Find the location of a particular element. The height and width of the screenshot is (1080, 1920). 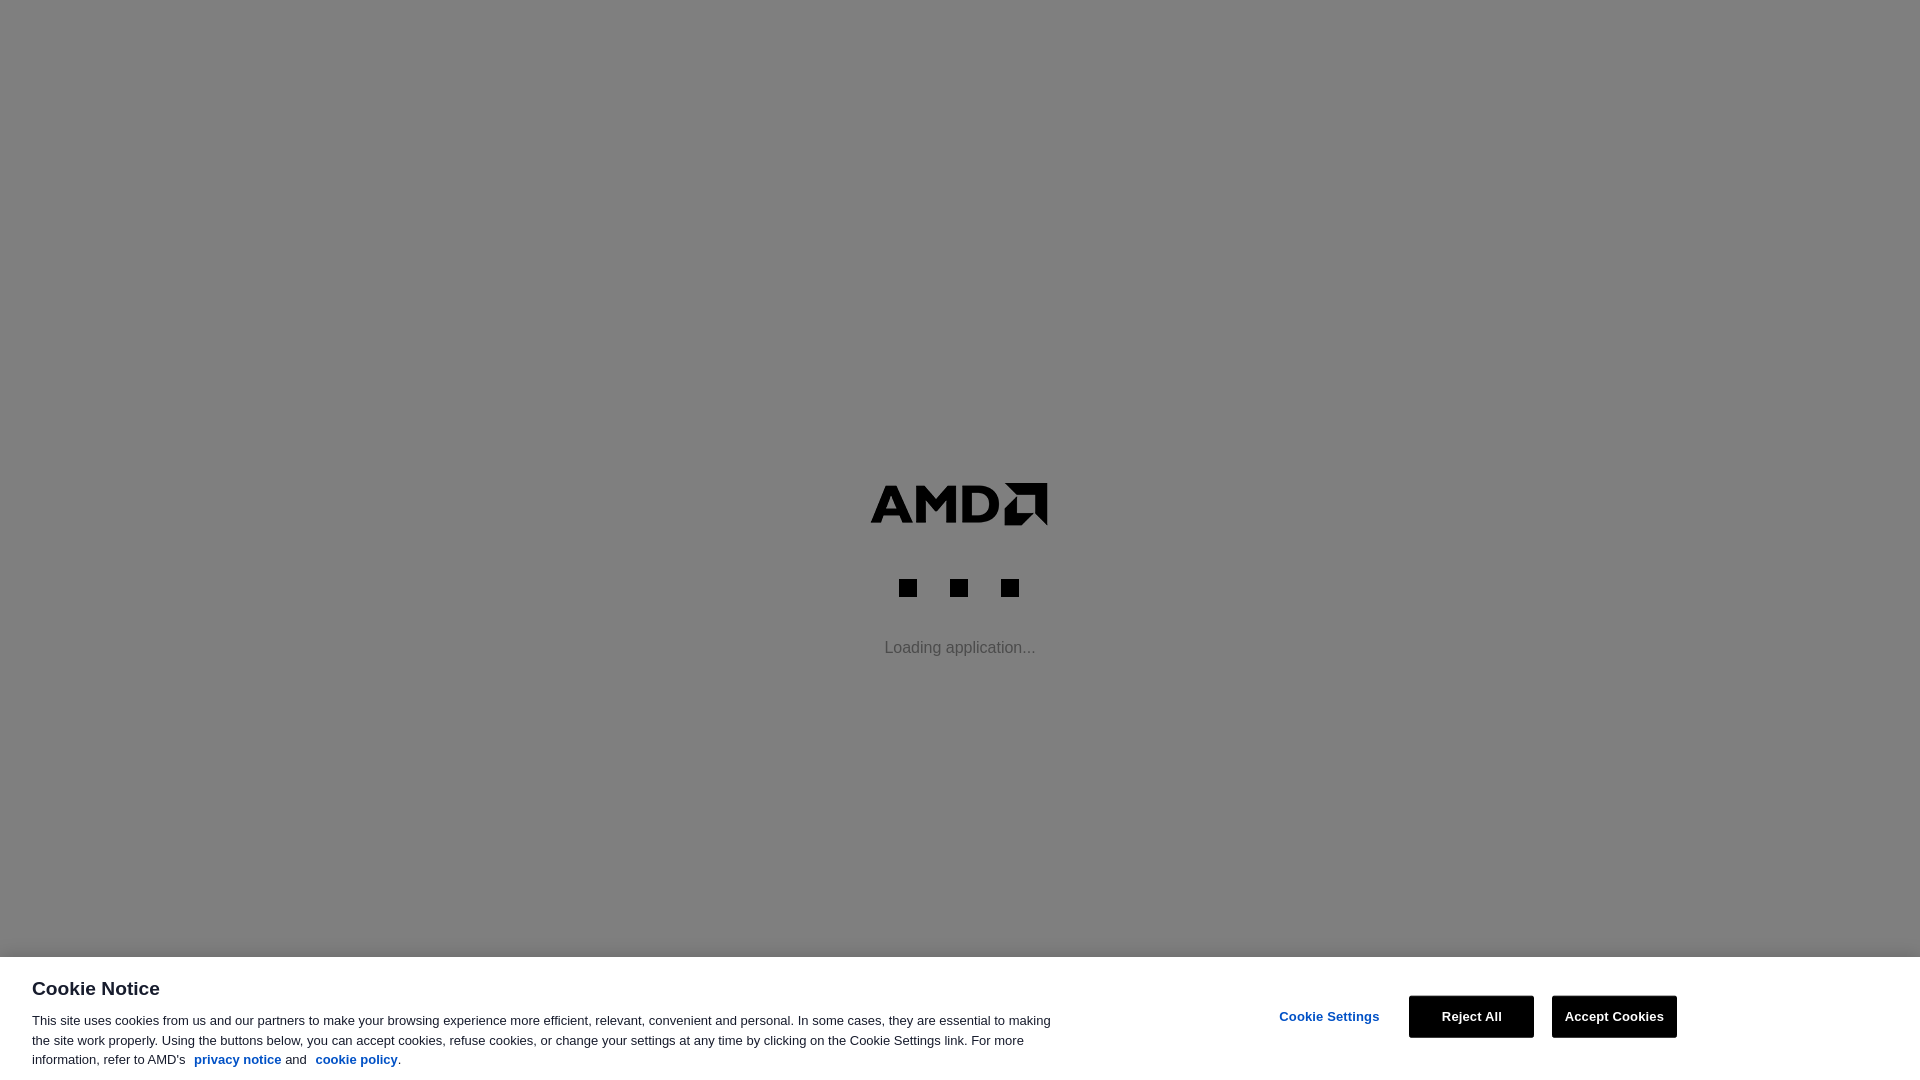

Reject All is located at coordinates (1472, 1016).